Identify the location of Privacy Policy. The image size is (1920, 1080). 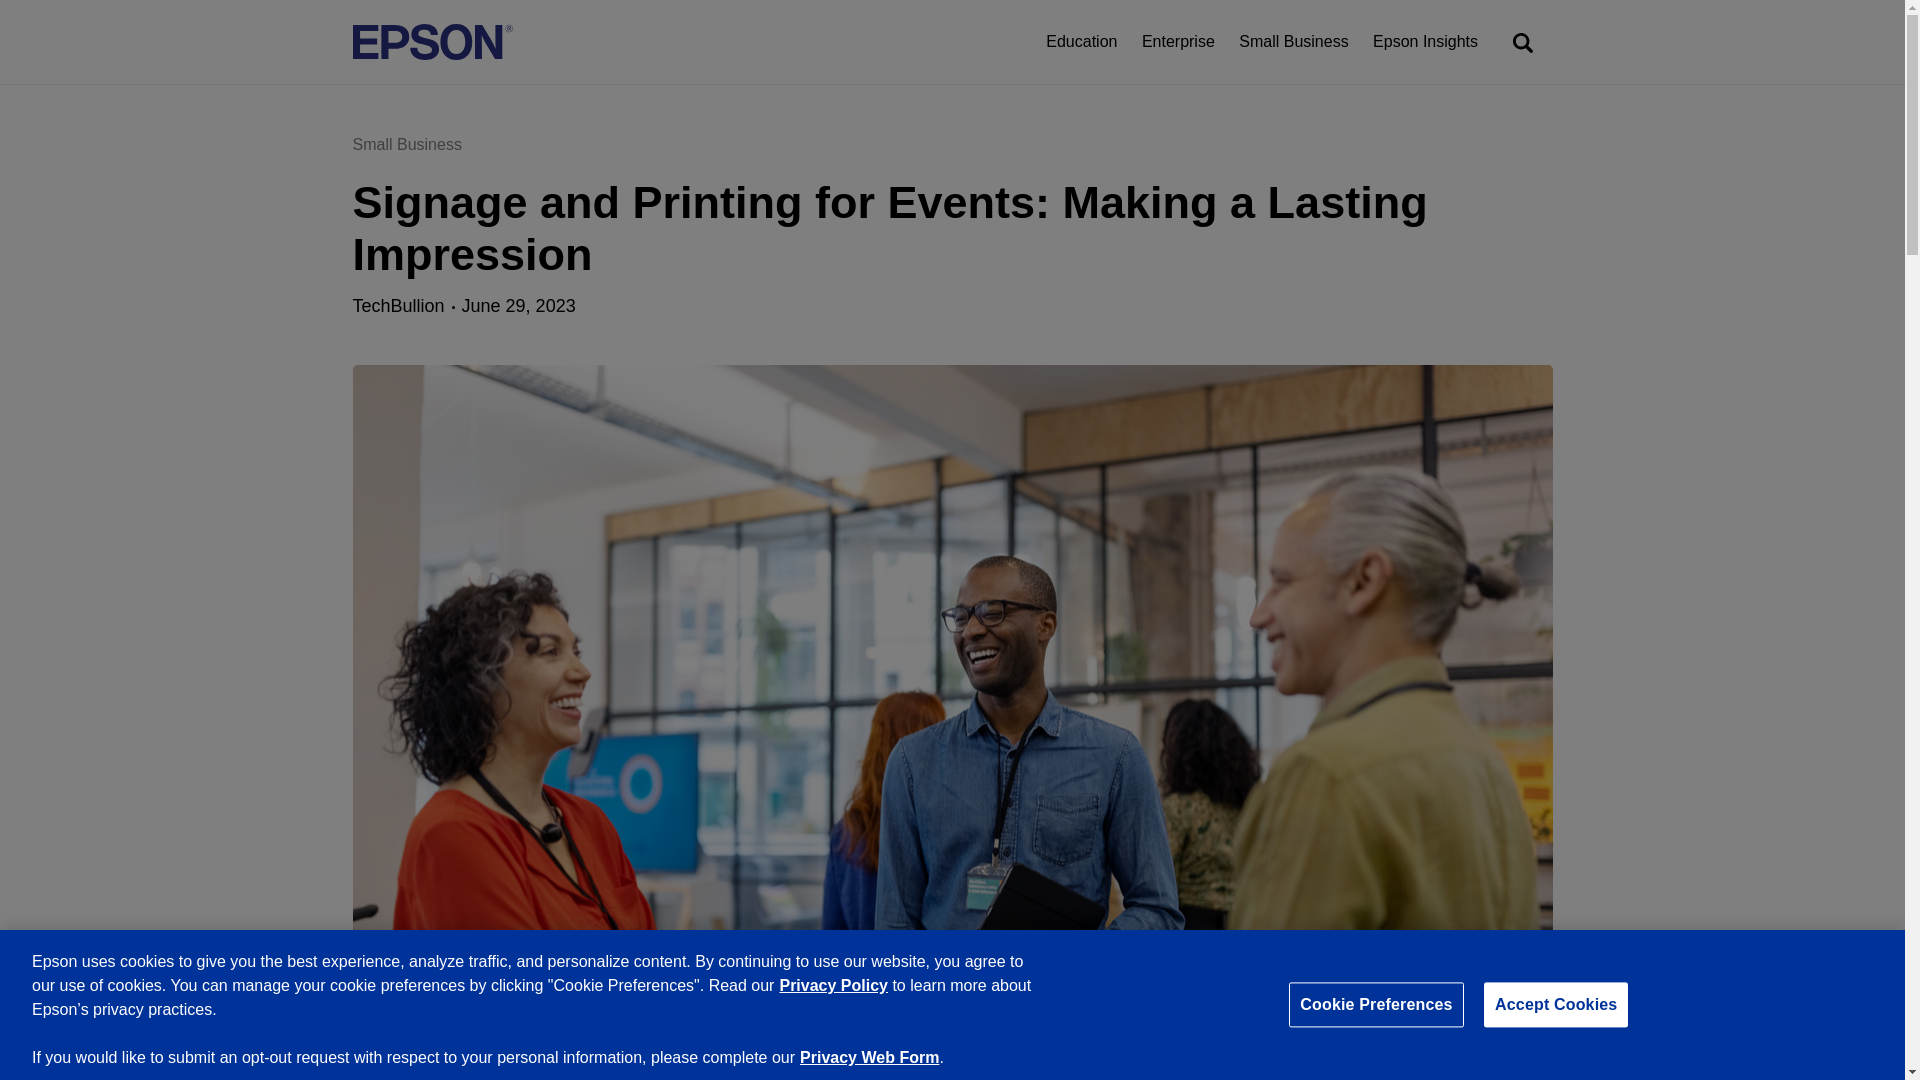
(833, 985).